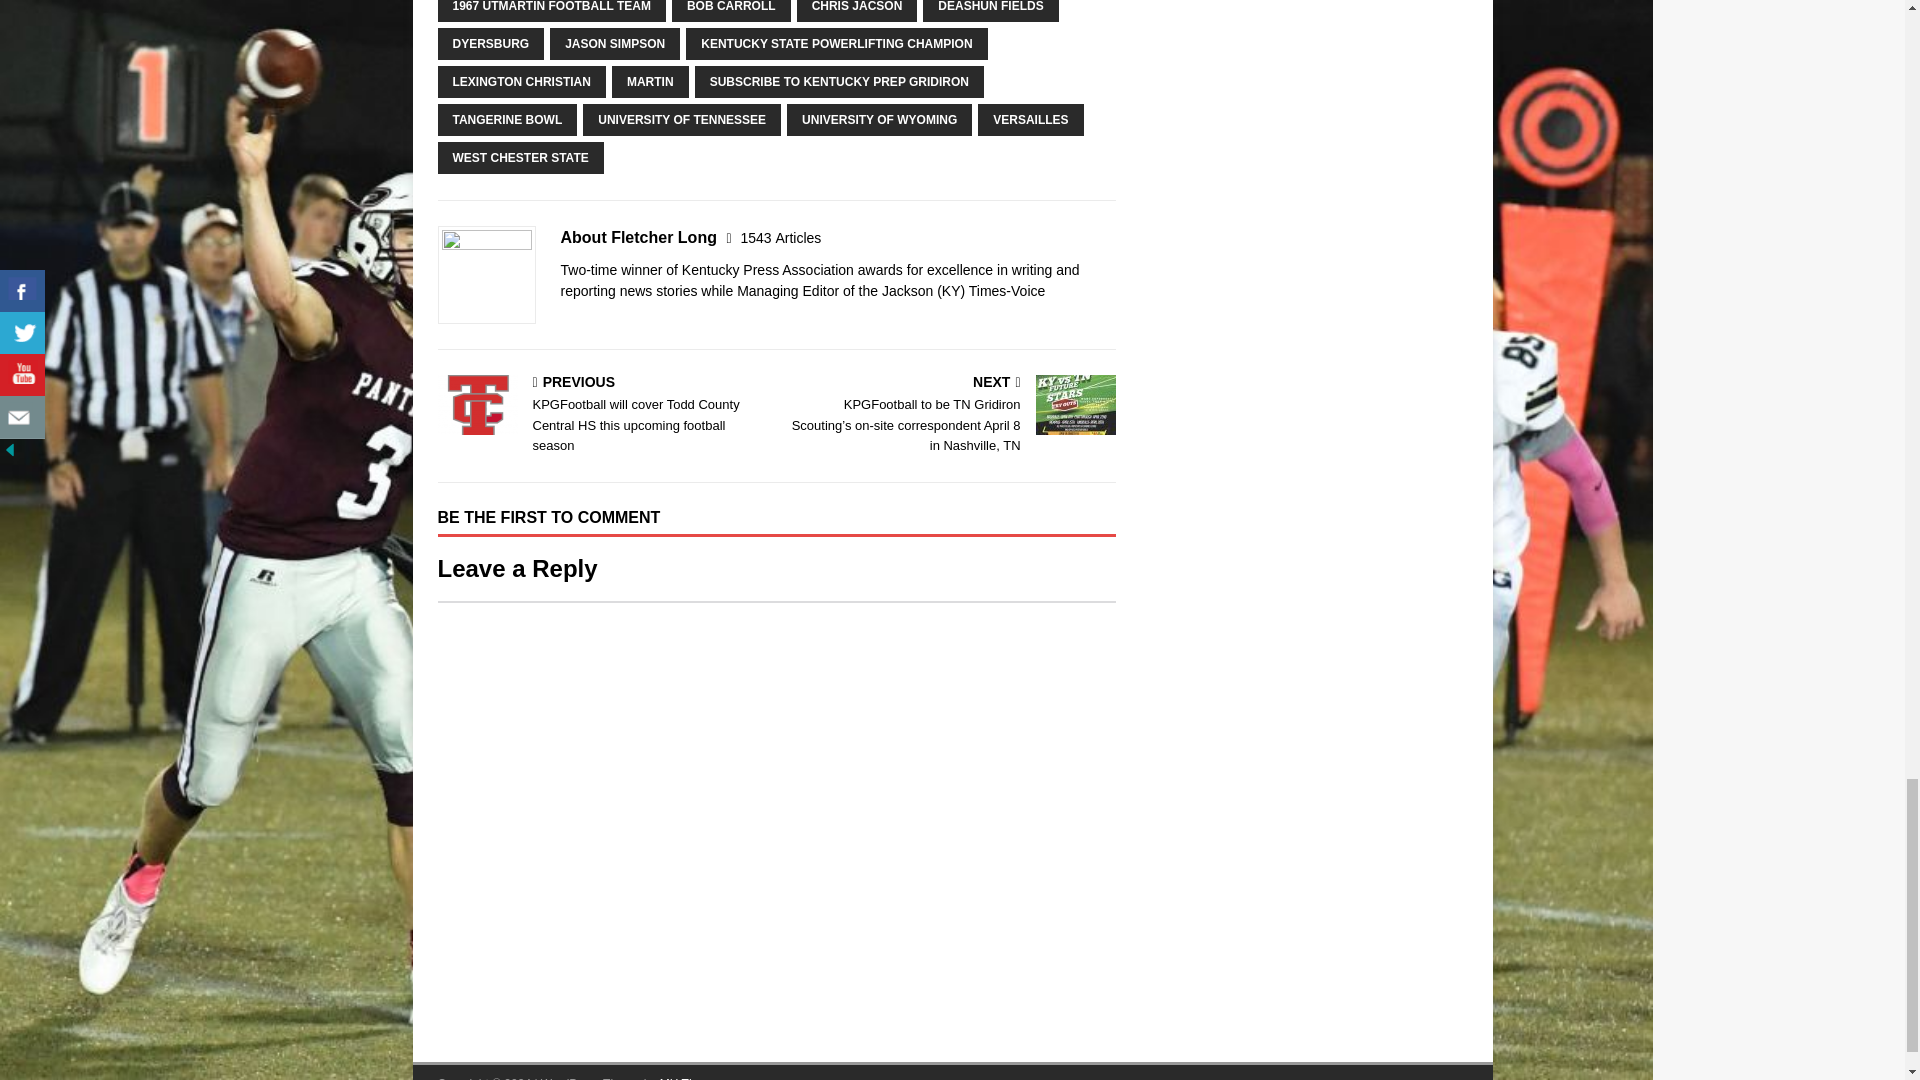  I want to click on LEXINGTON CHRISTIAN, so click(522, 82).